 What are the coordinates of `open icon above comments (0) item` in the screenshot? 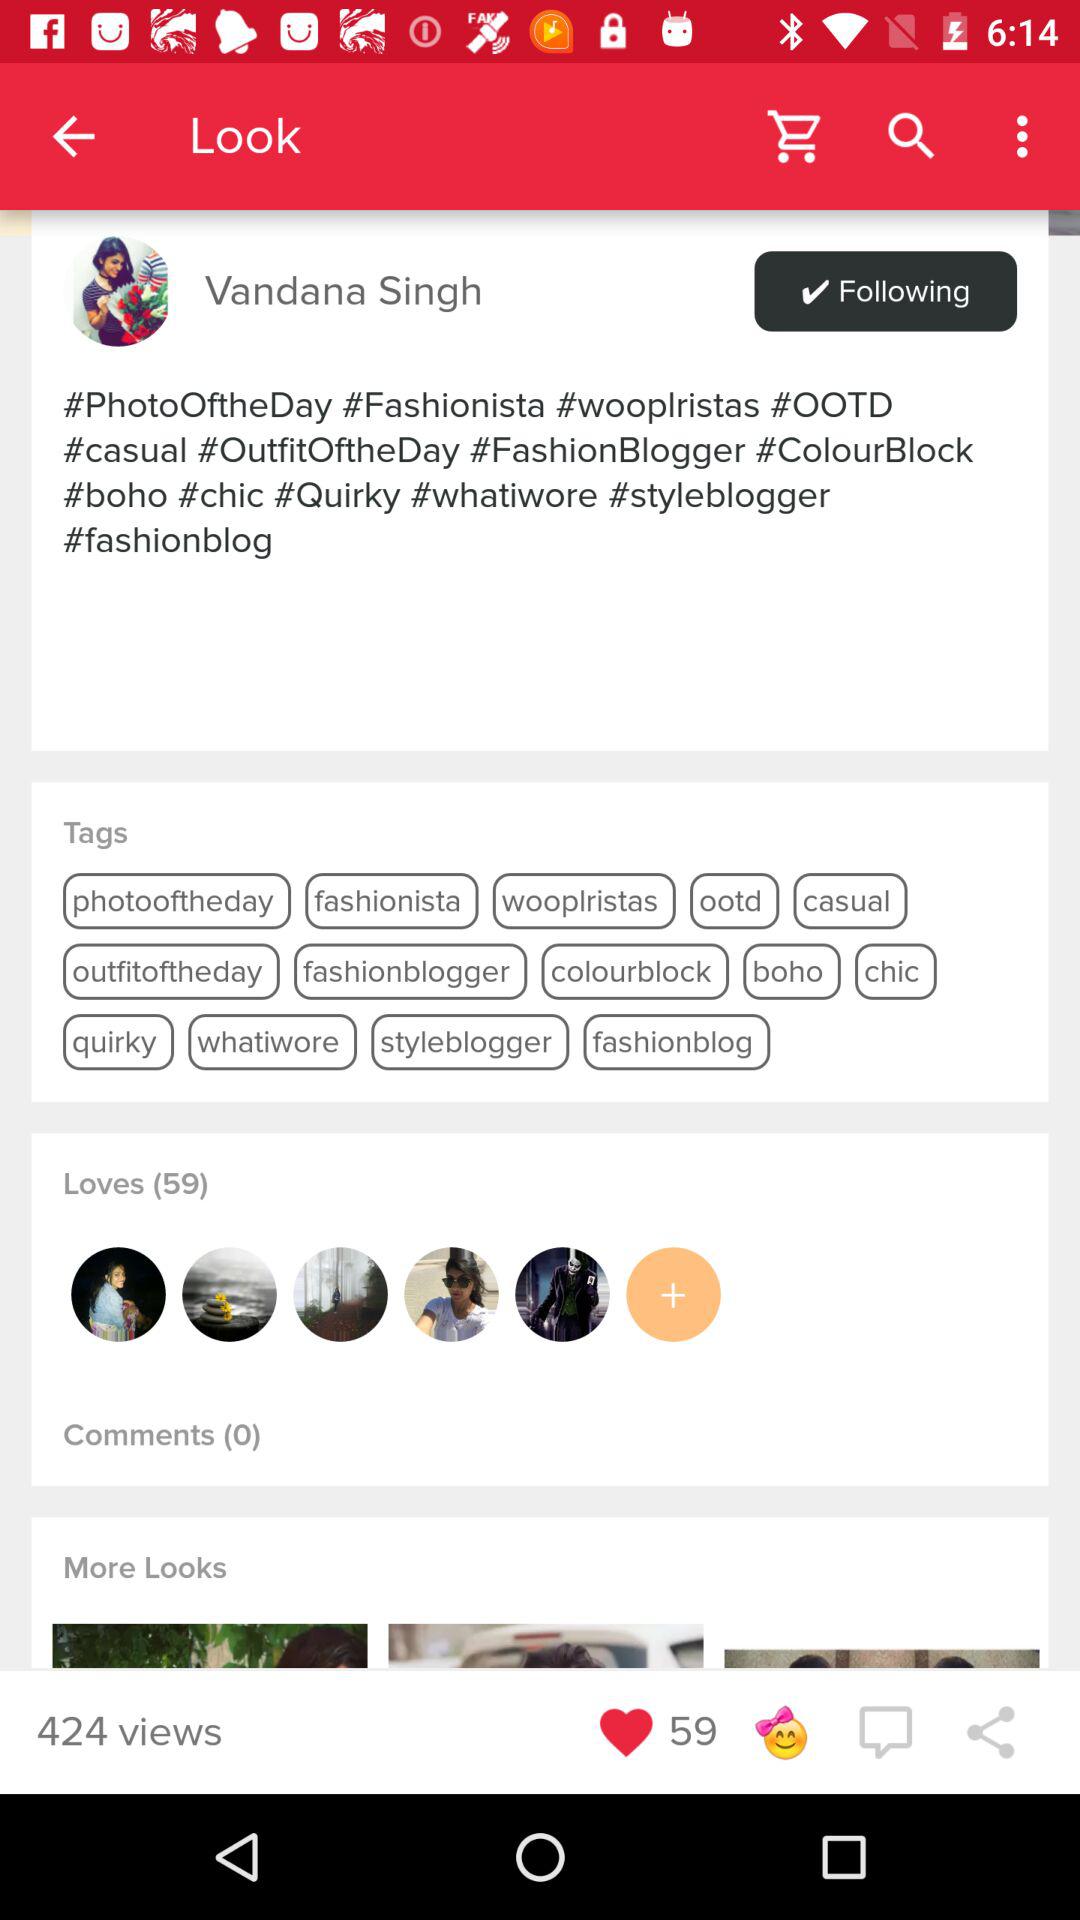 It's located at (229, 1294).